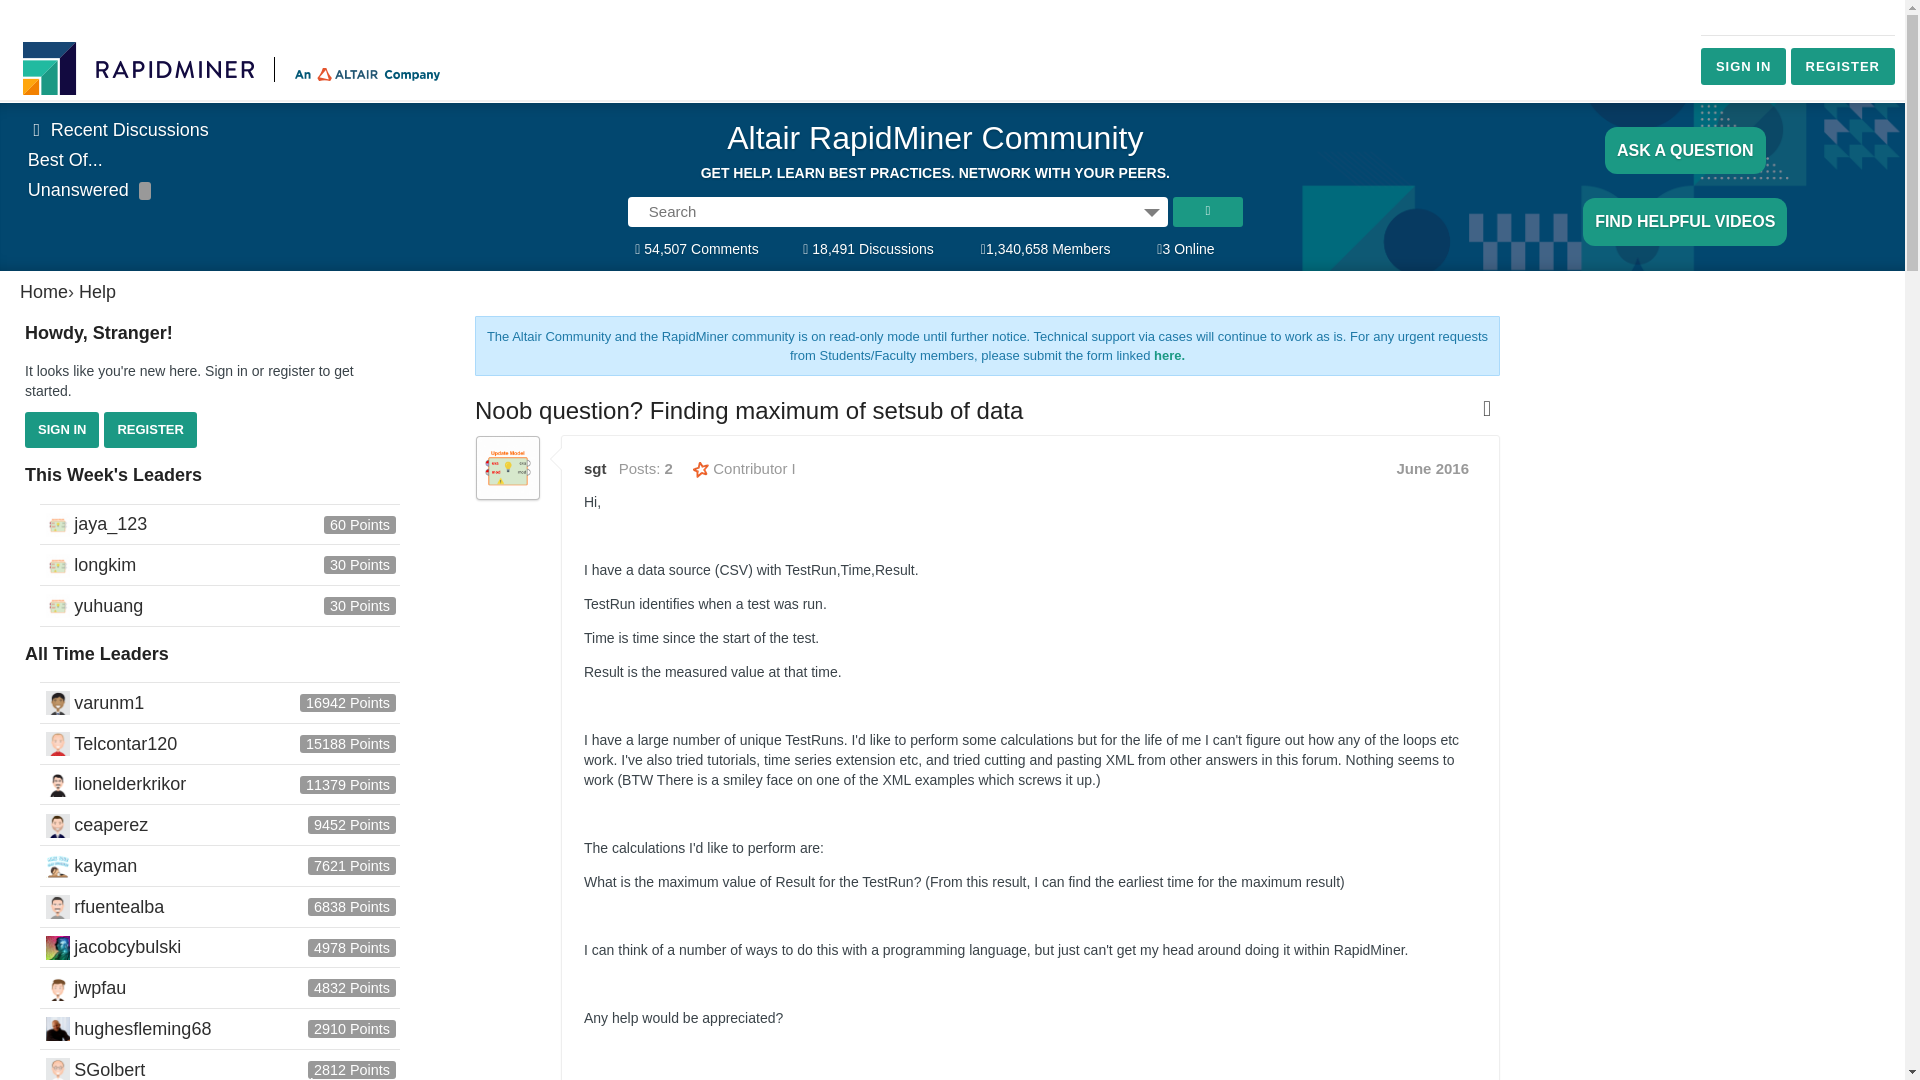 The image size is (1920, 1080). What do you see at coordinates (96, 292) in the screenshot?
I see `Help` at bounding box center [96, 292].